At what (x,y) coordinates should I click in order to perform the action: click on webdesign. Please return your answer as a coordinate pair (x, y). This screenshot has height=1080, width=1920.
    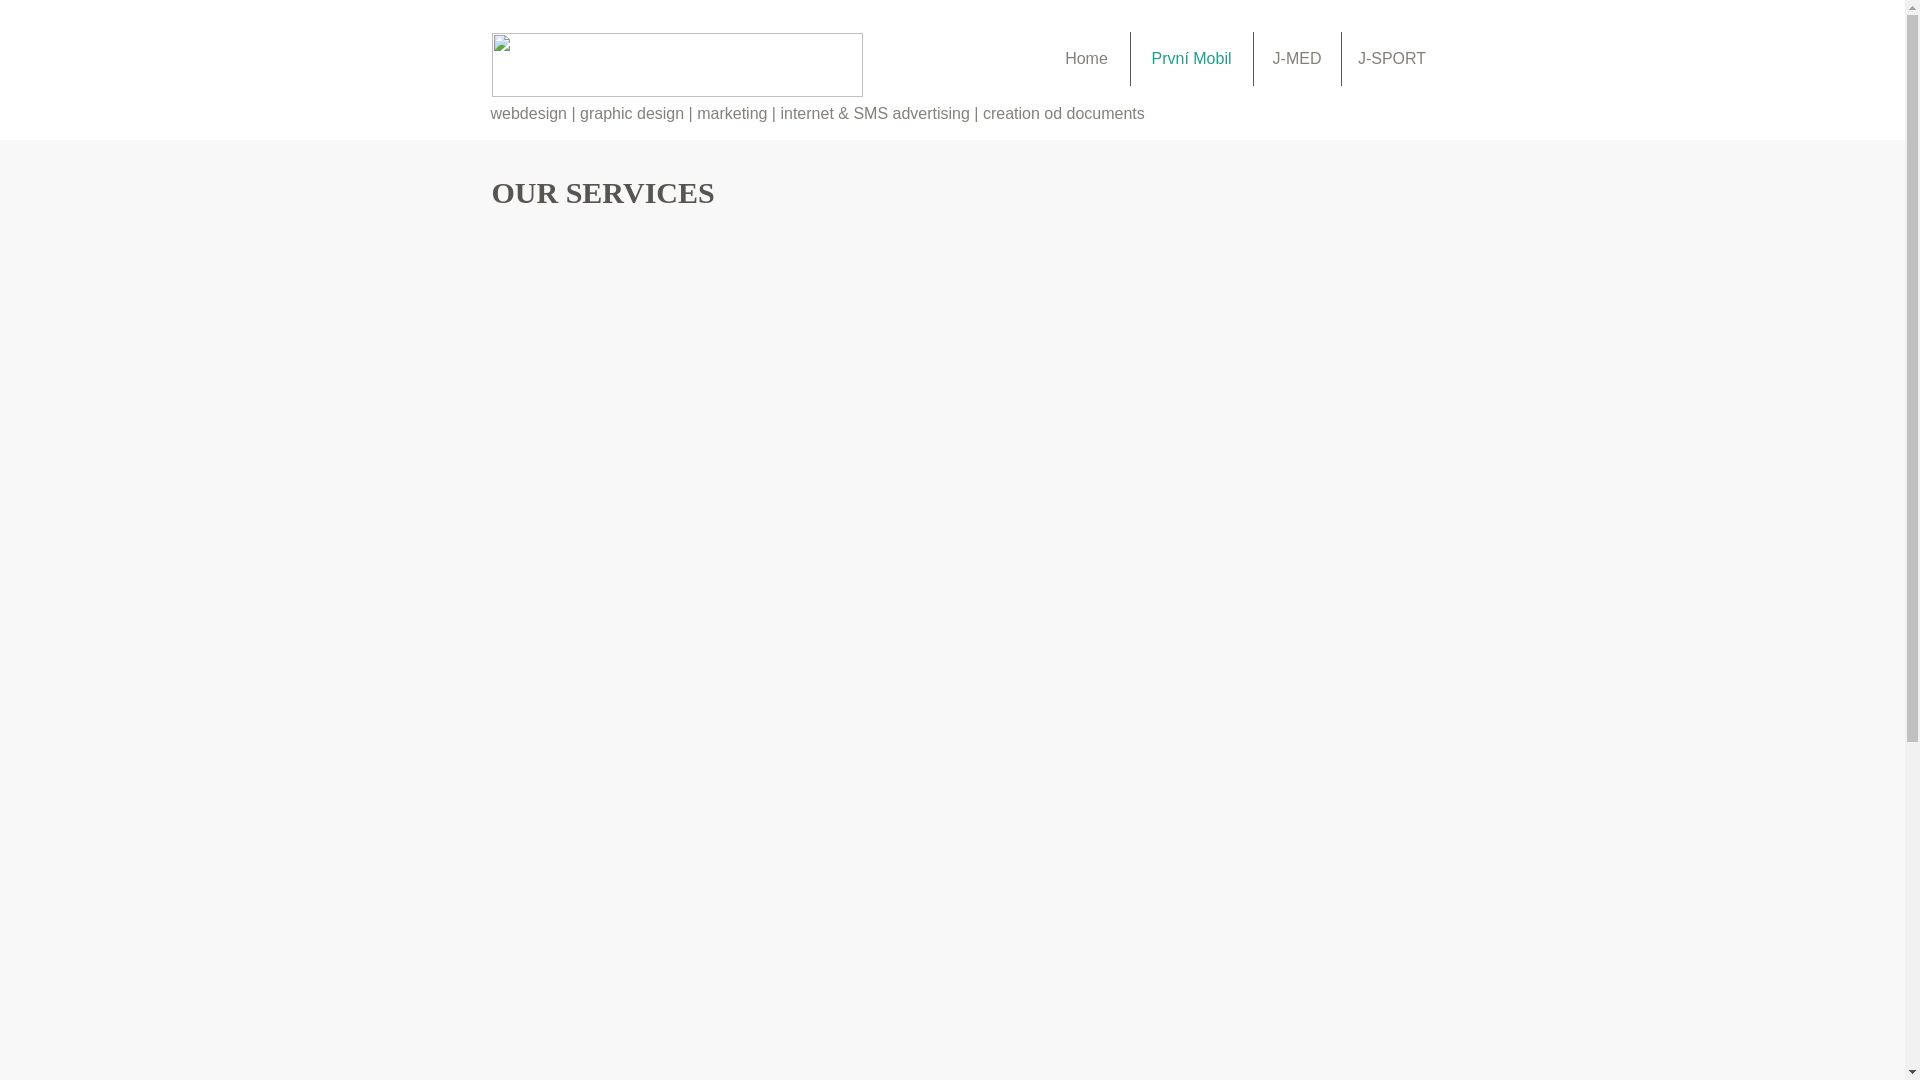
    Looking at the image, I should click on (528, 113).